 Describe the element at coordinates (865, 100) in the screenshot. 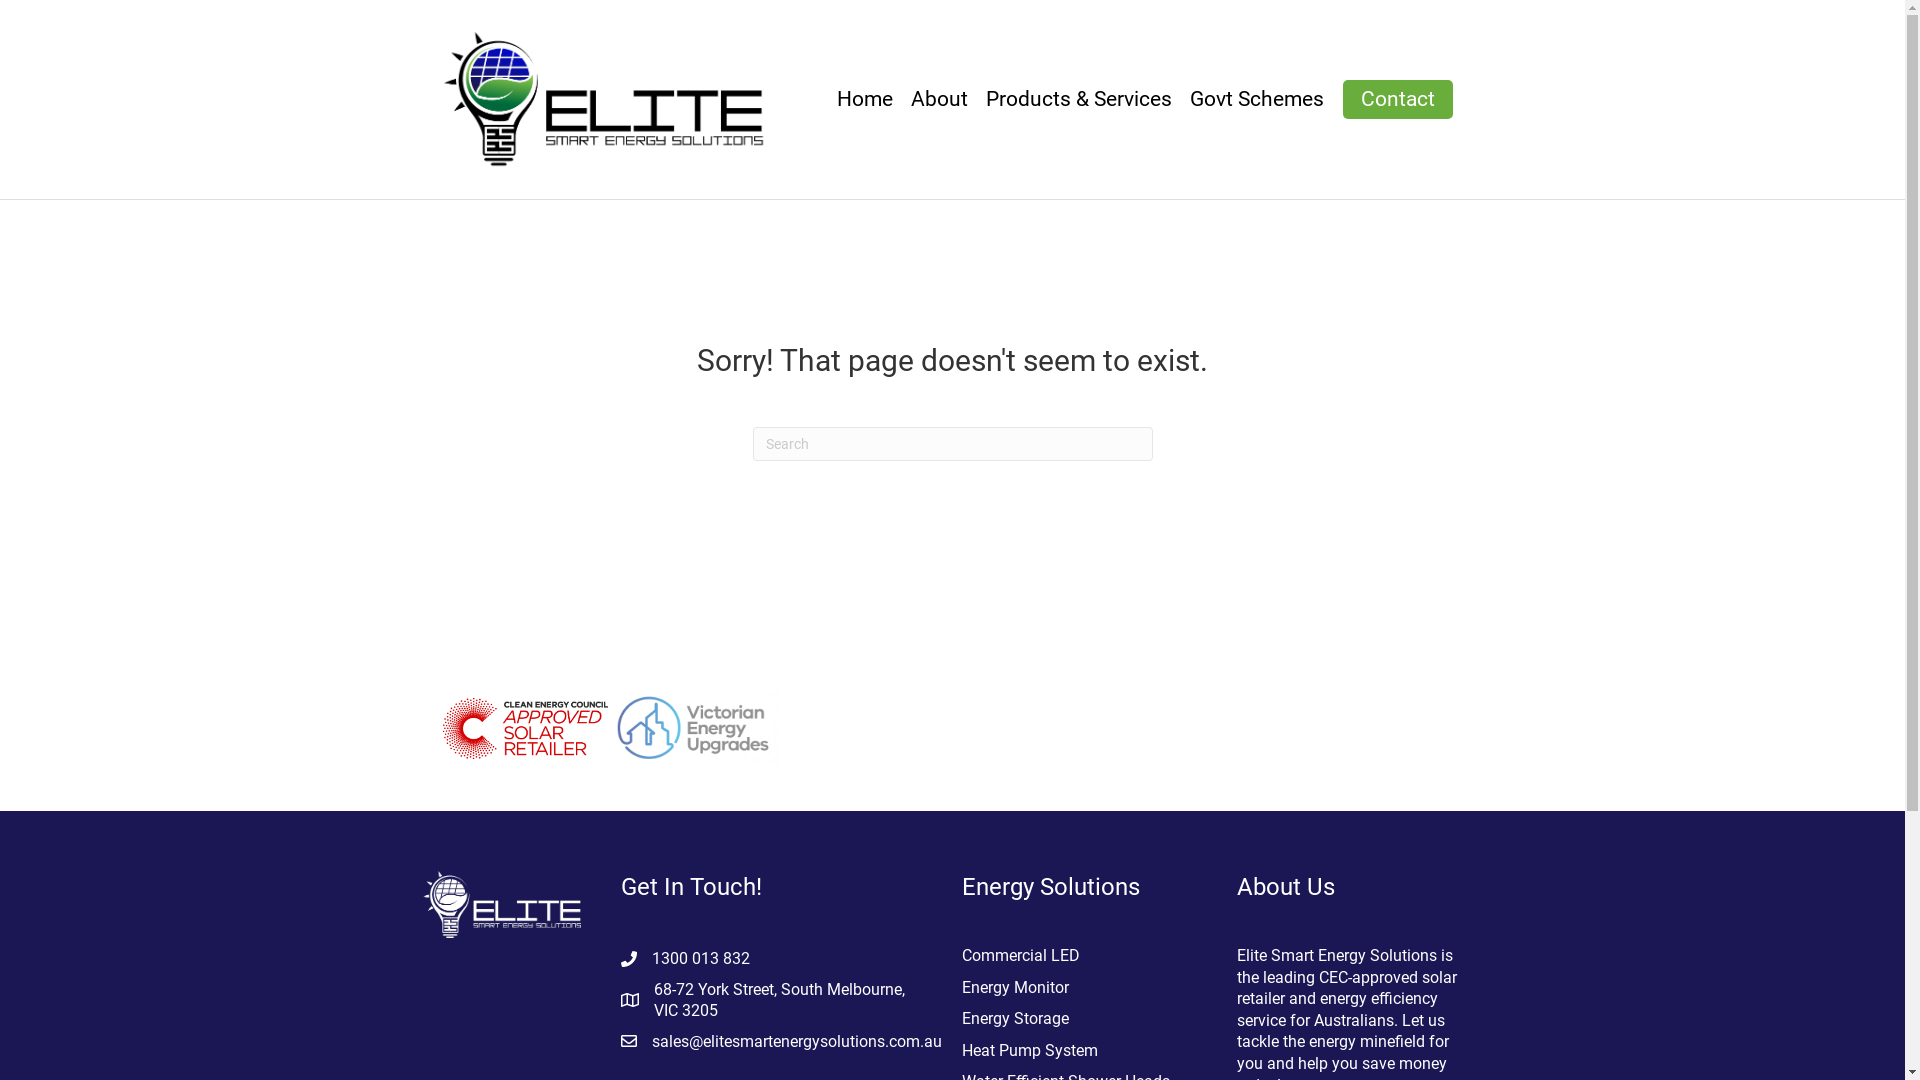

I see `Home` at that location.